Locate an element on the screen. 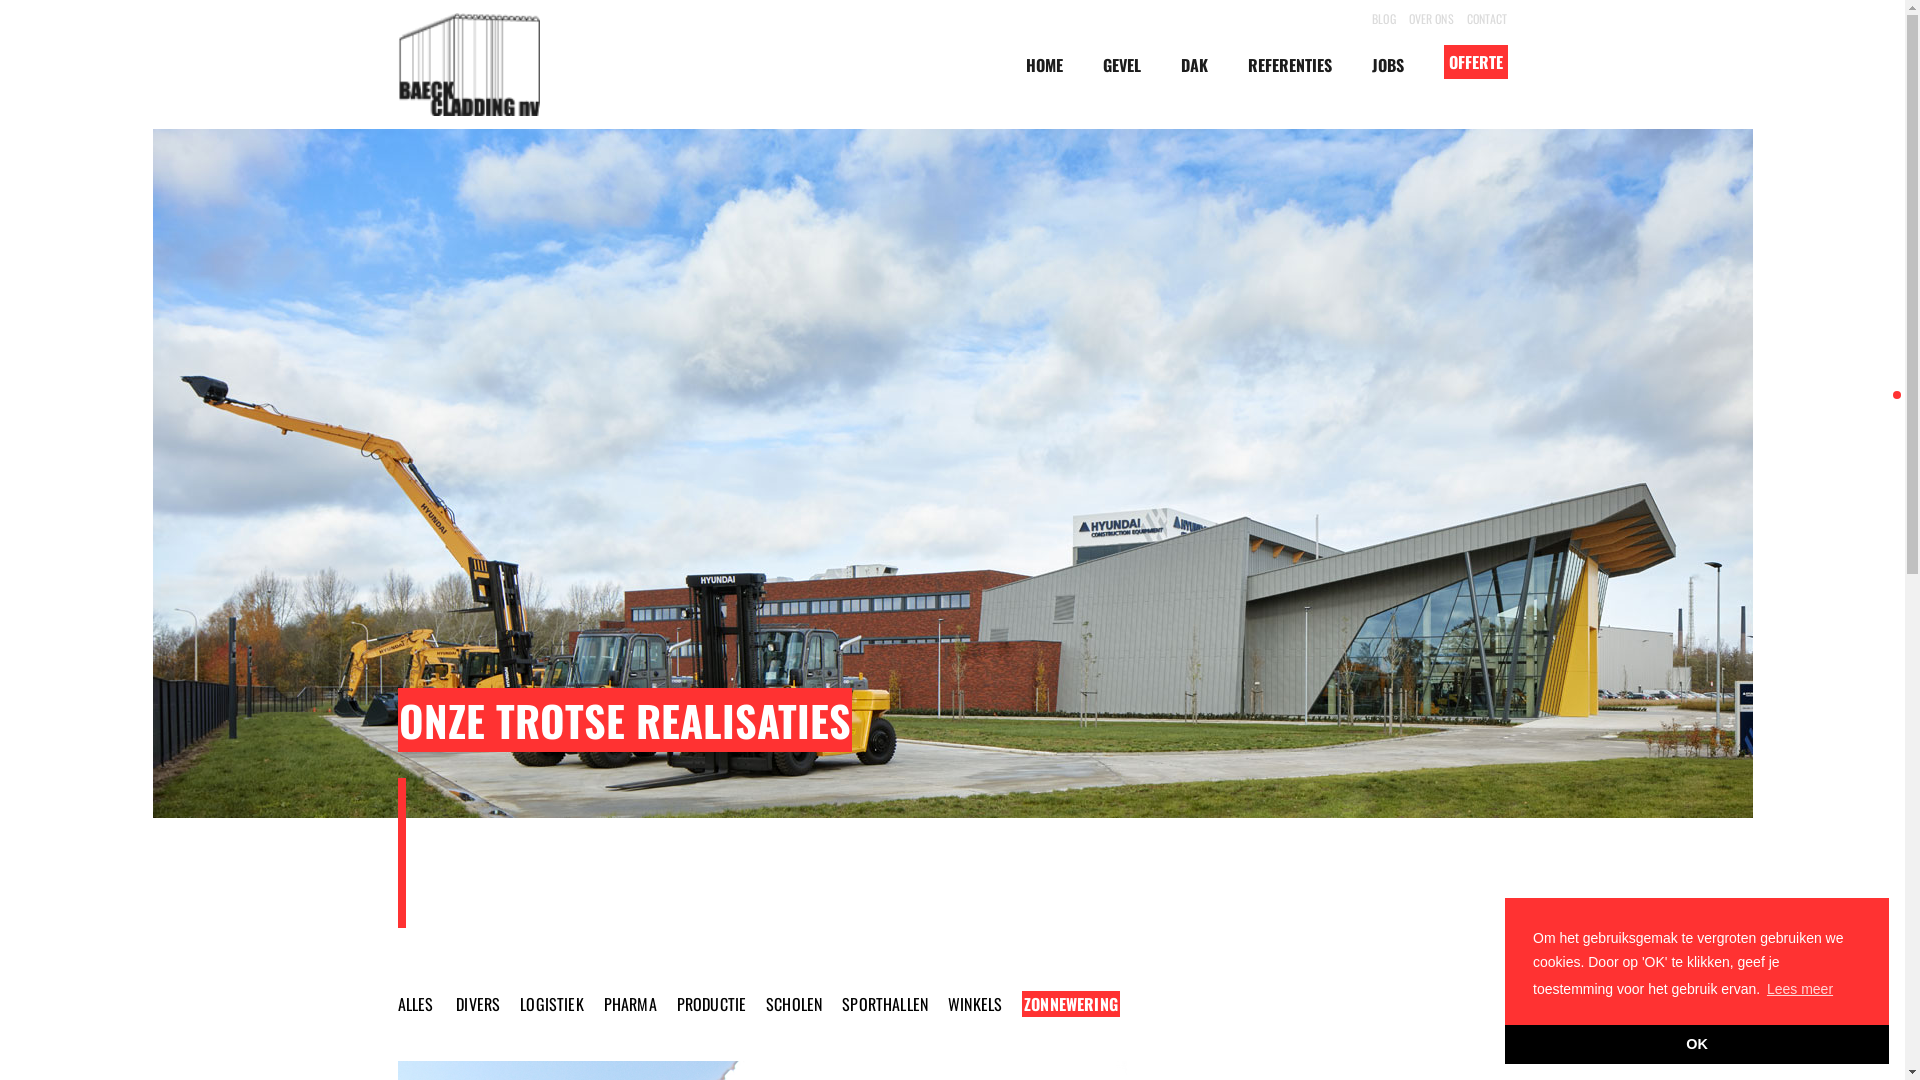 This screenshot has width=1920, height=1080. LOGISTIEK is located at coordinates (552, 1004).